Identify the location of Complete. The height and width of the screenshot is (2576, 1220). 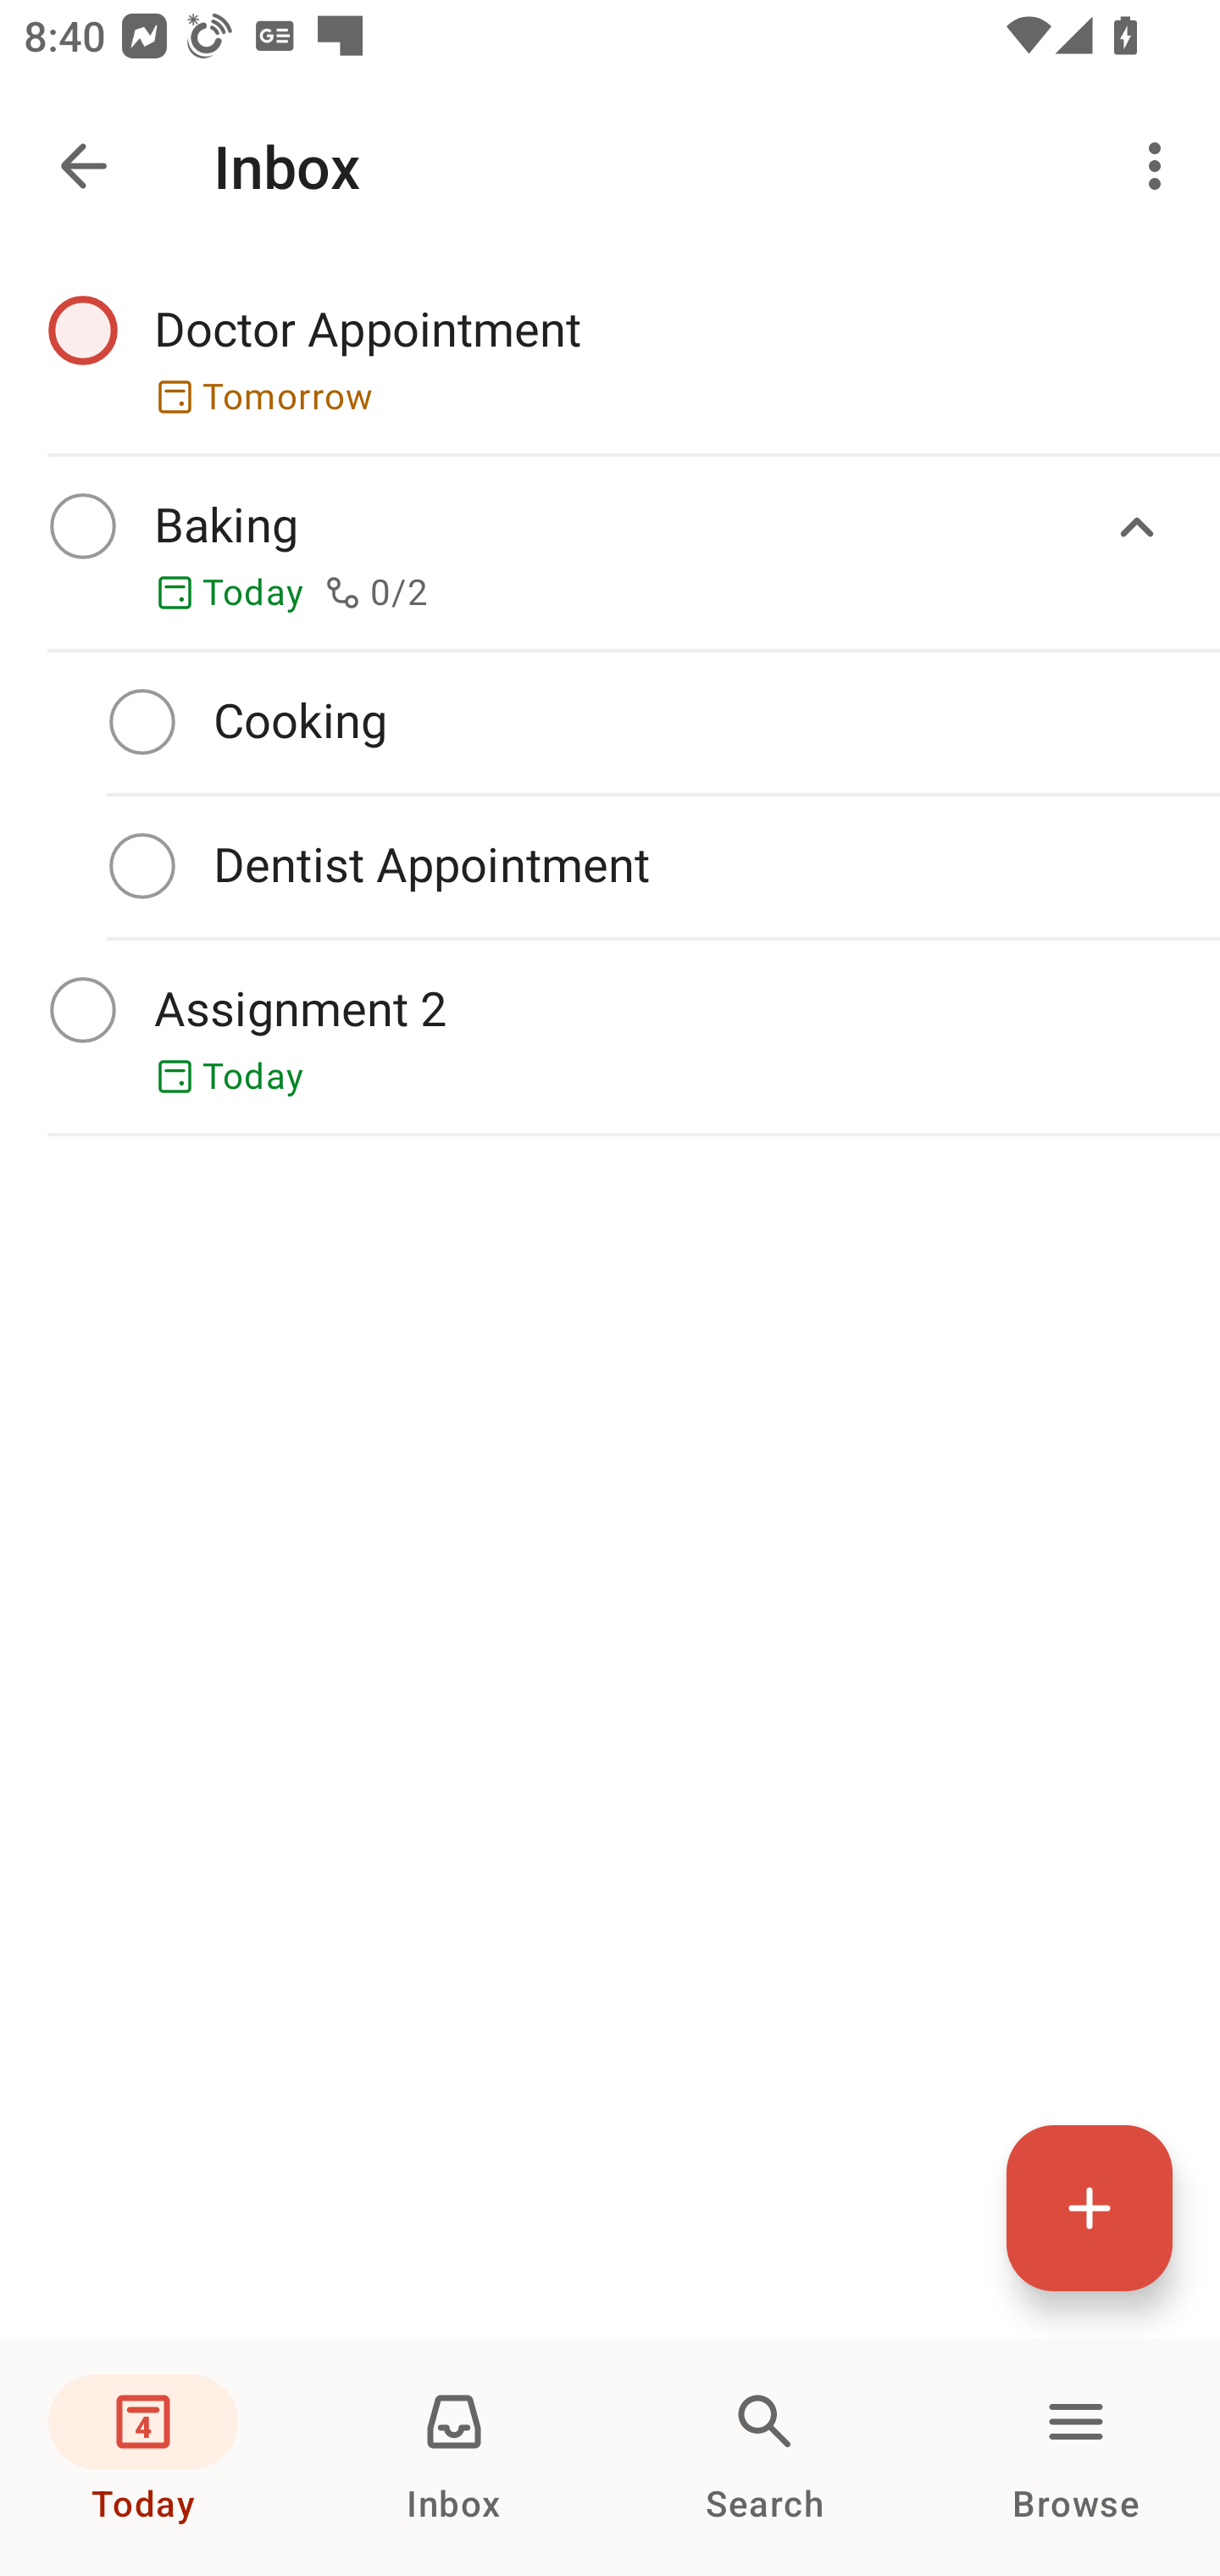
(82, 1010).